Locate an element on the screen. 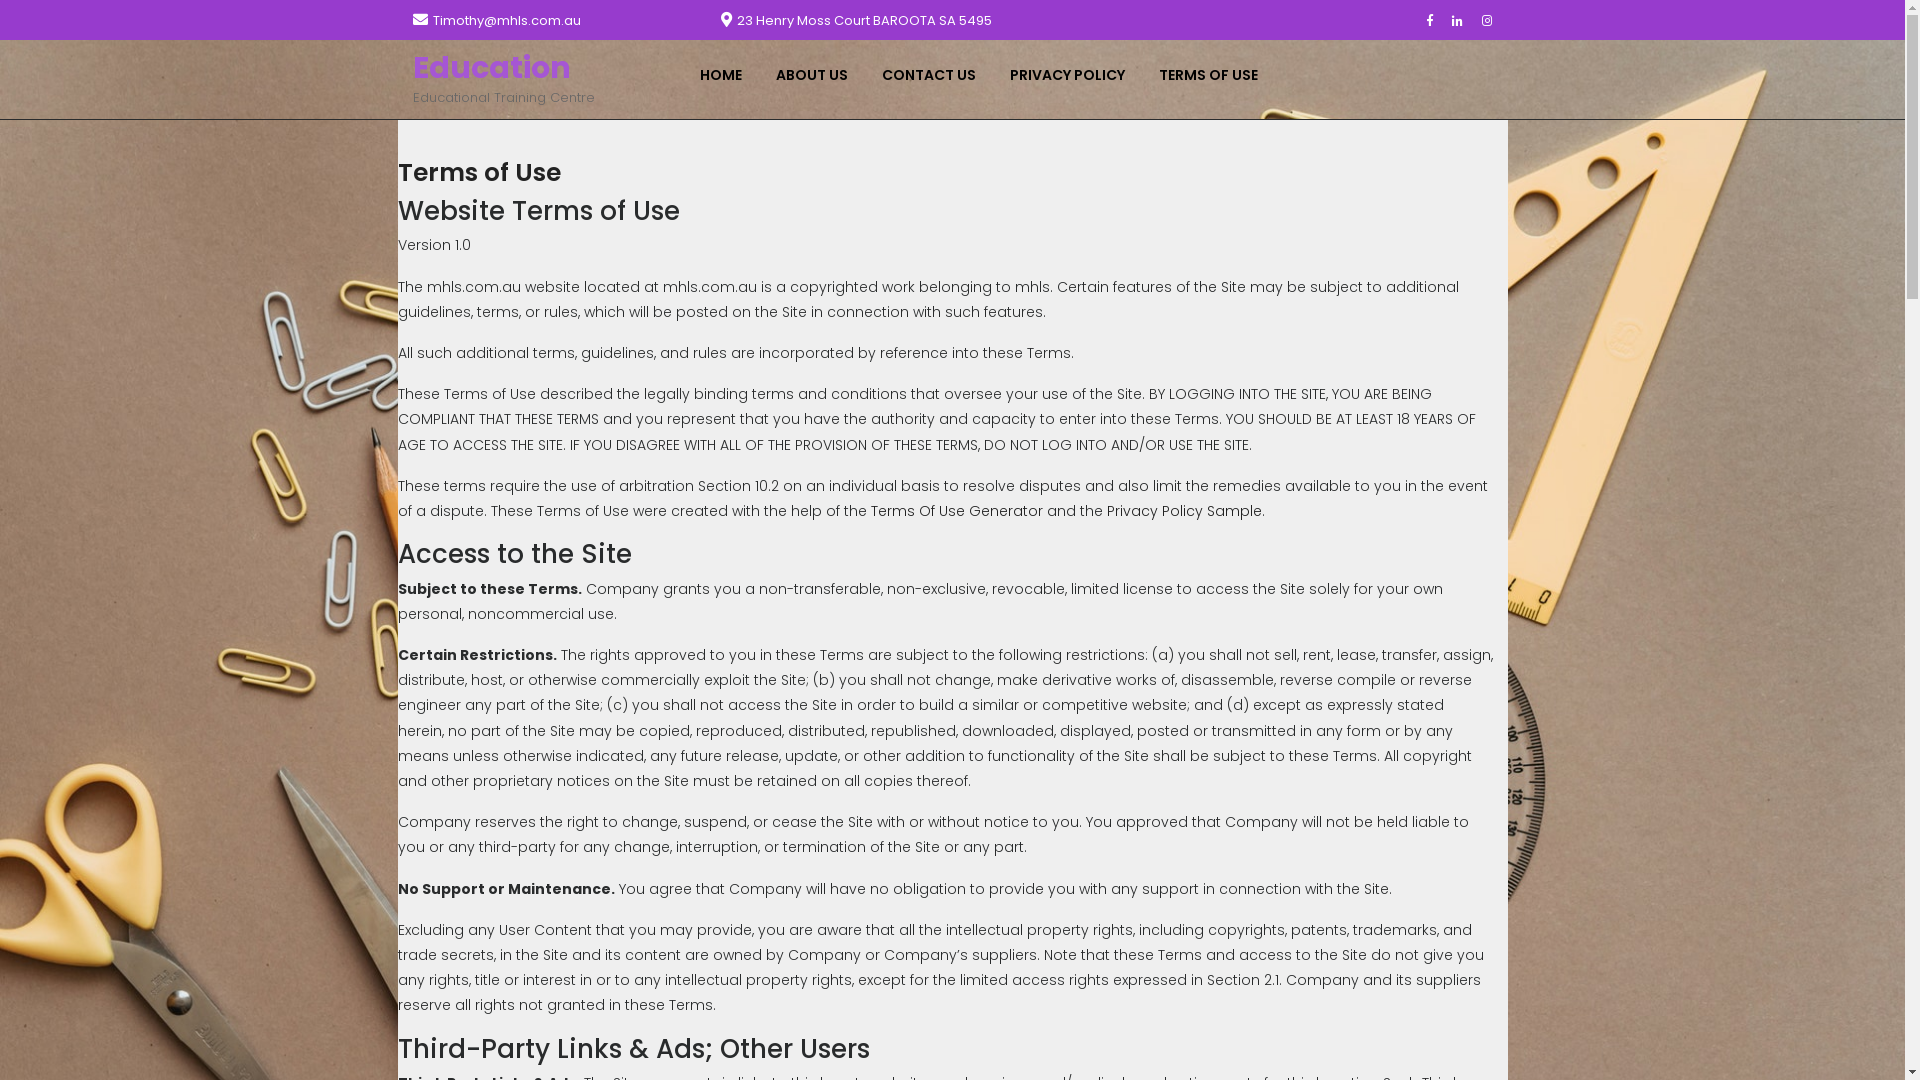 This screenshot has width=1920, height=1080. Linkedin is located at coordinates (1465, 20).